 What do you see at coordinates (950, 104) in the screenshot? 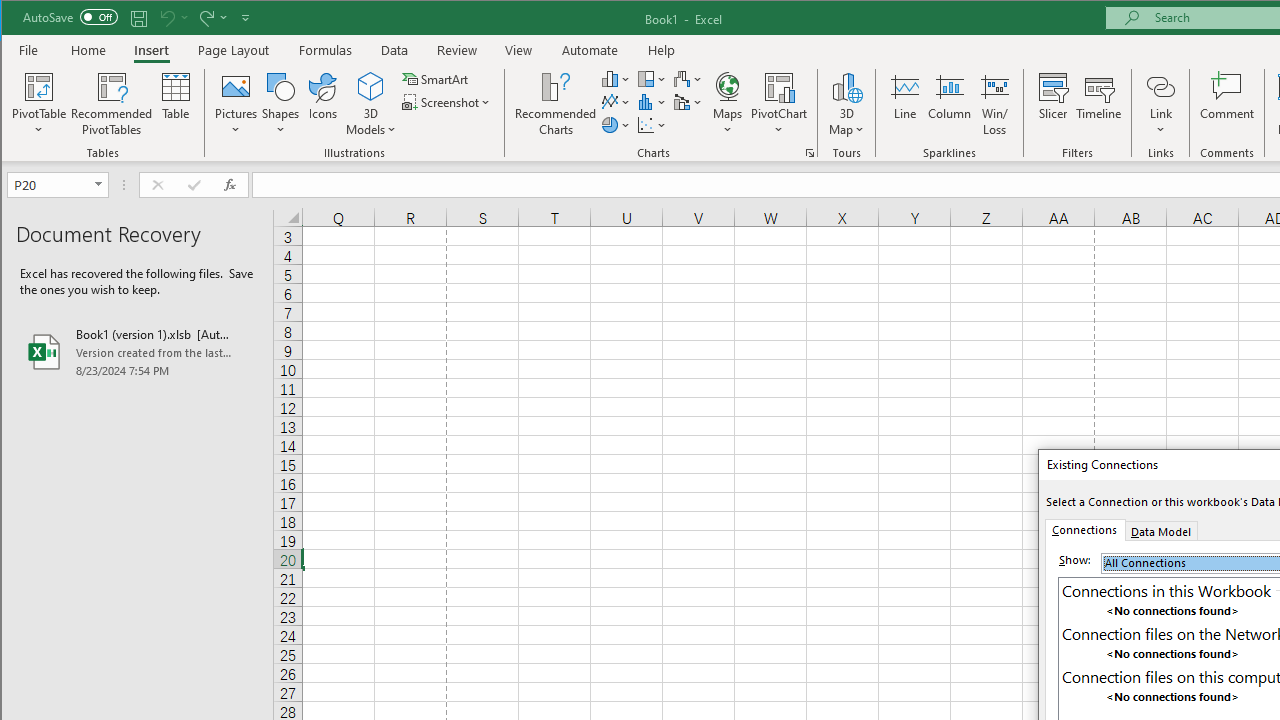
I see `Column` at bounding box center [950, 104].